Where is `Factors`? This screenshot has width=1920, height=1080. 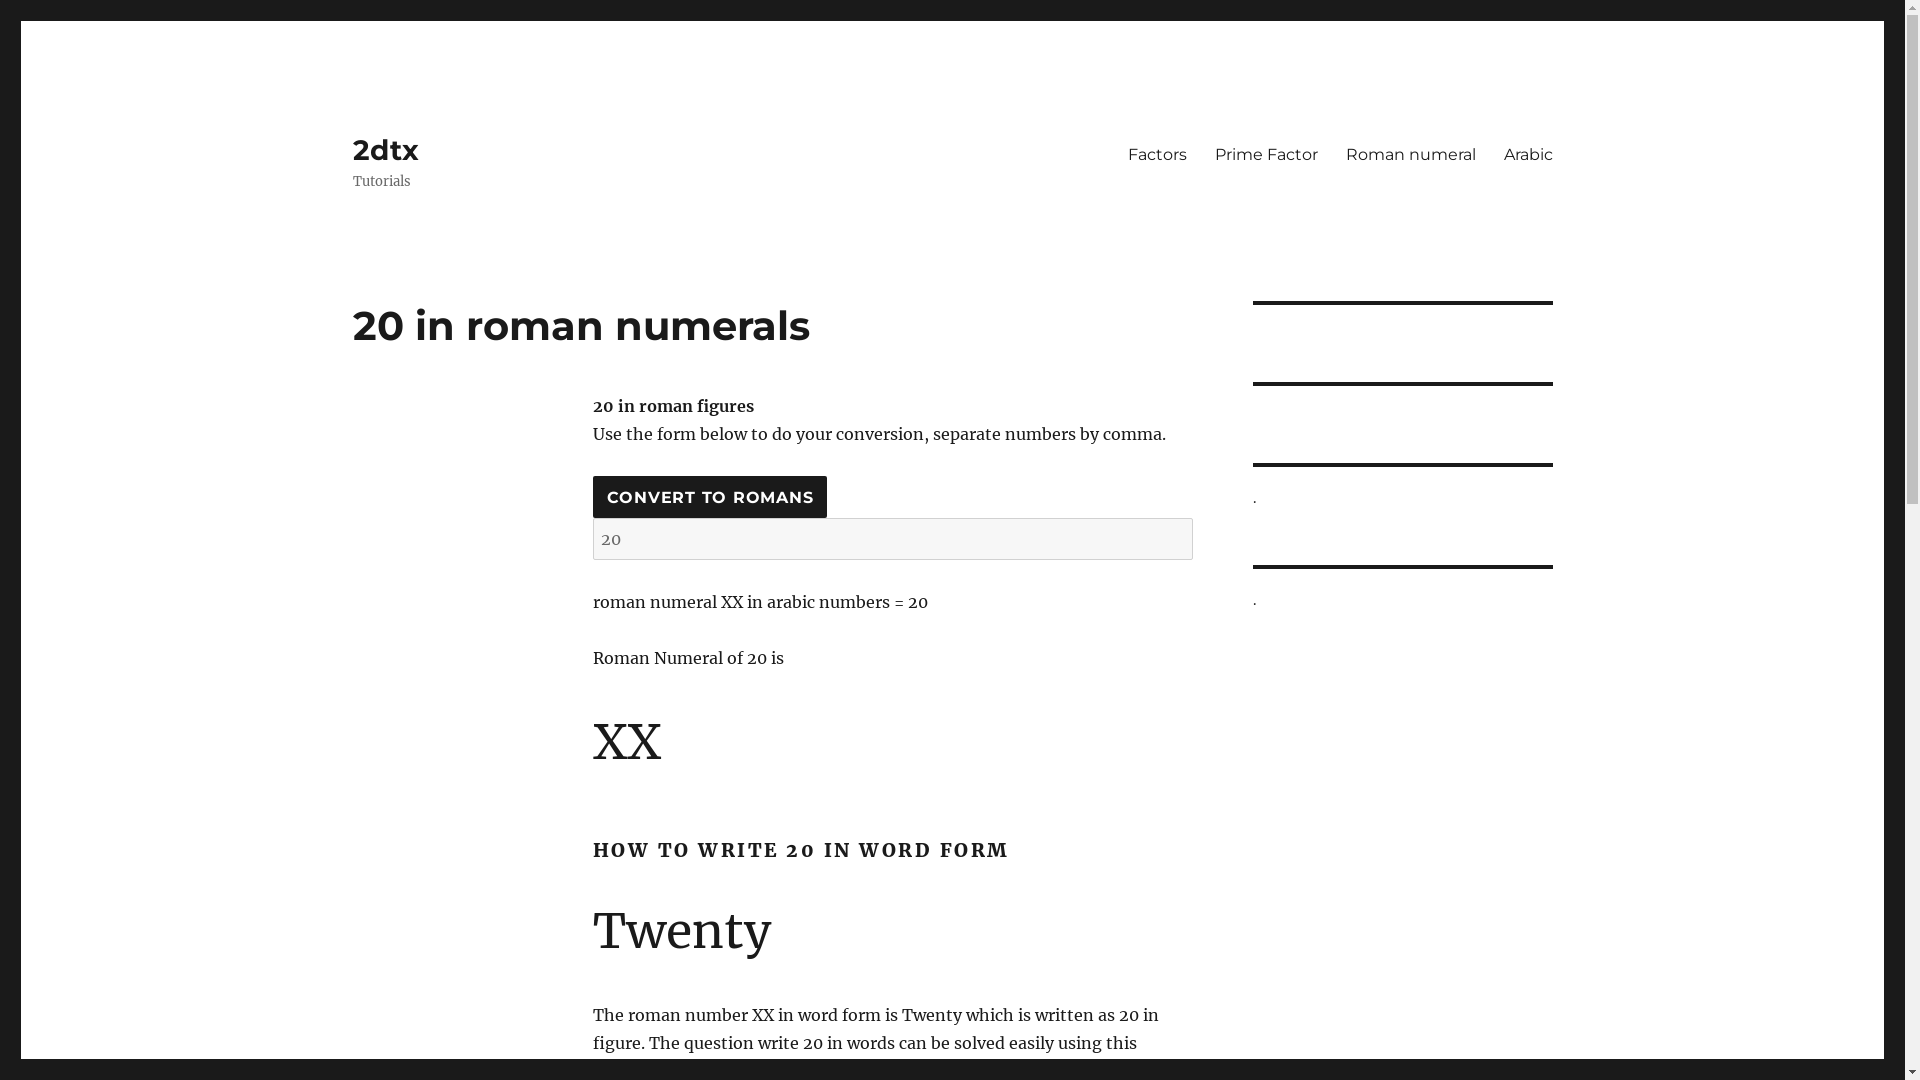 Factors is located at coordinates (1158, 154).